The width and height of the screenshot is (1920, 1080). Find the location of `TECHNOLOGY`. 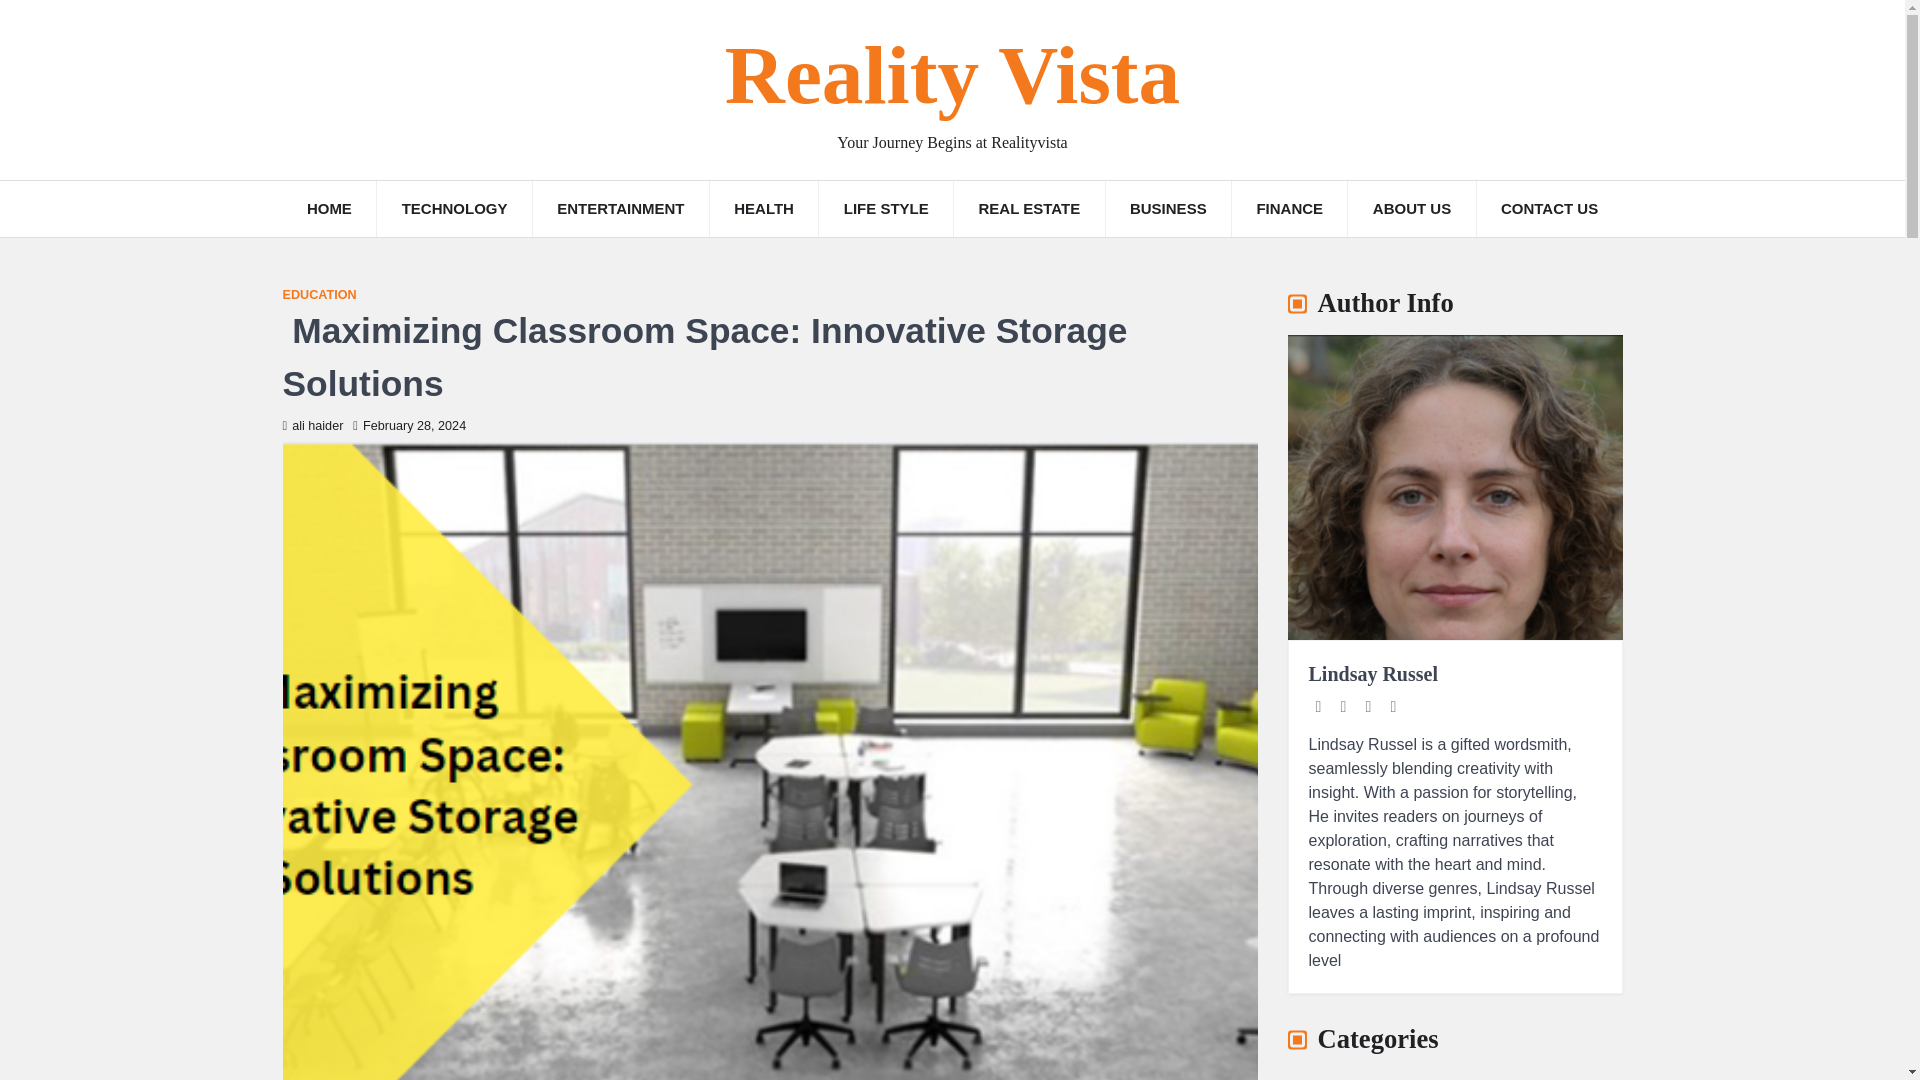

TECHNOLOGY is located at coordinates (454, 209).